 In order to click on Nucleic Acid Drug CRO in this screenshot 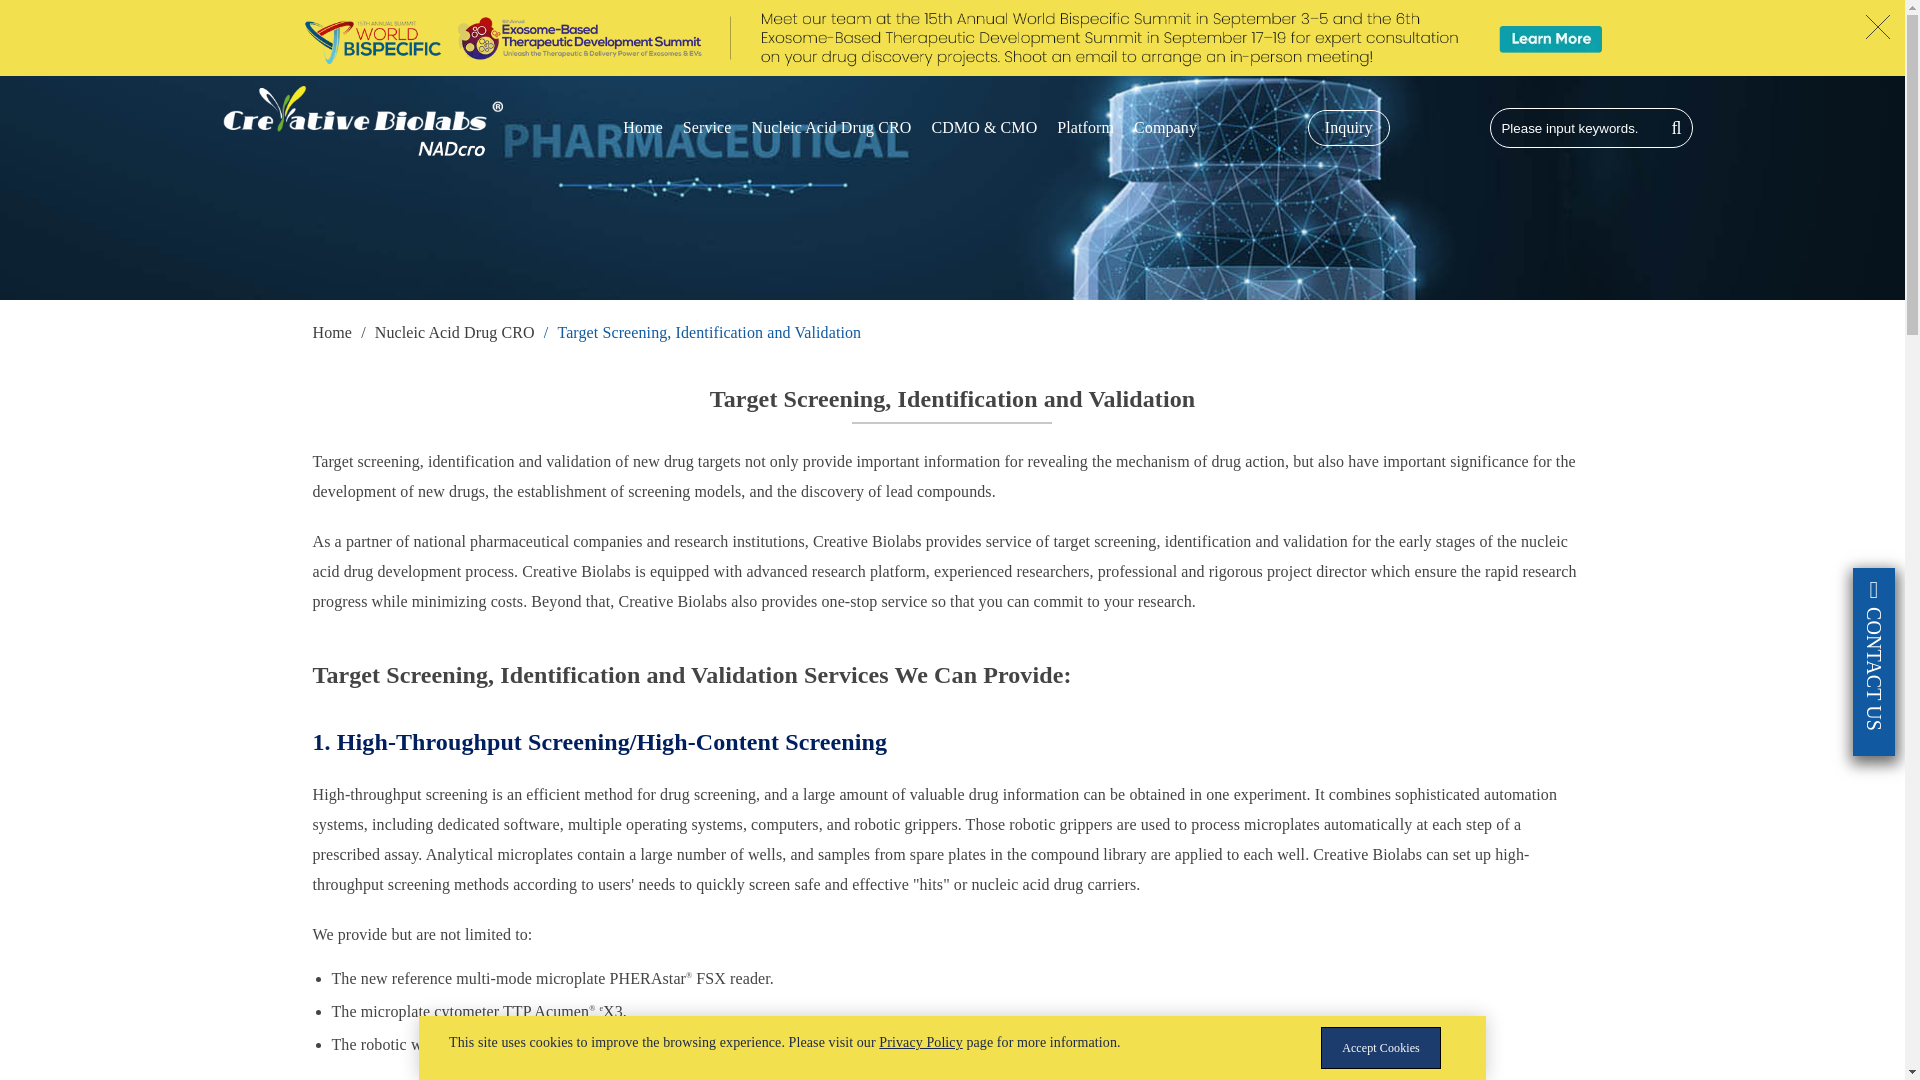, I will do `click(832, 128)`.